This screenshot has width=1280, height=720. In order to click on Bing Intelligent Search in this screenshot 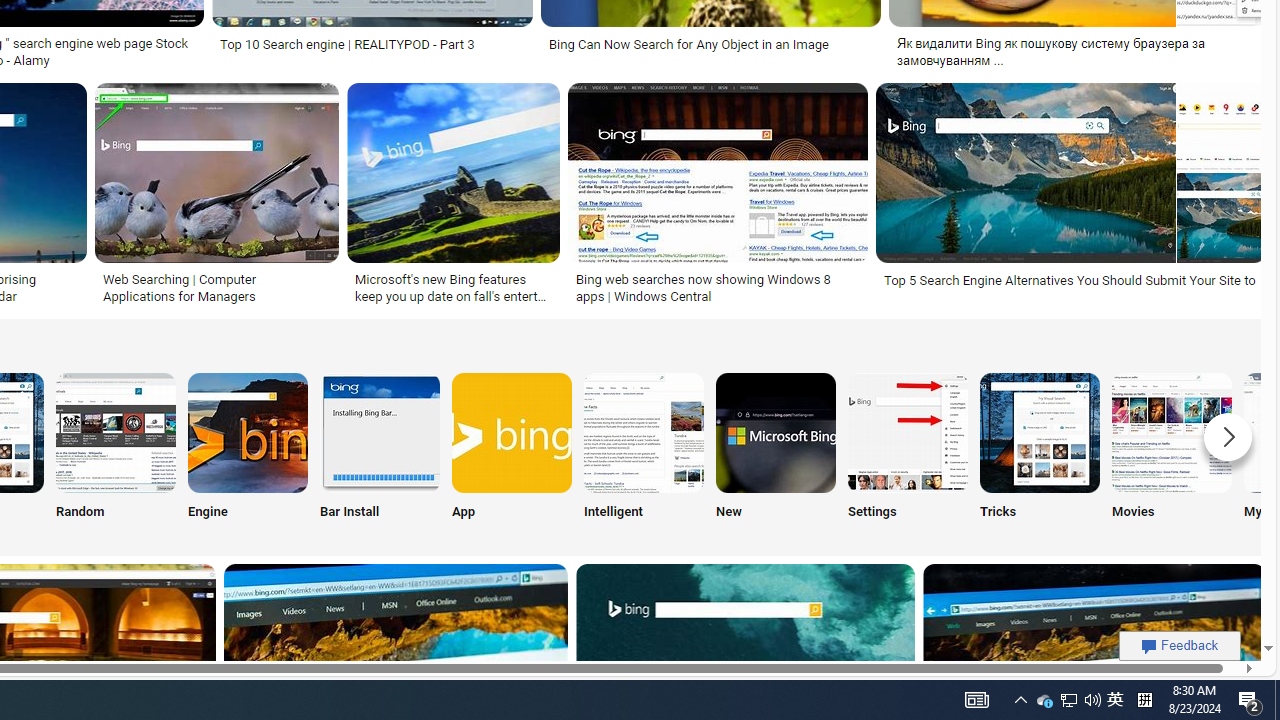, I will do `click(644, 432)`.